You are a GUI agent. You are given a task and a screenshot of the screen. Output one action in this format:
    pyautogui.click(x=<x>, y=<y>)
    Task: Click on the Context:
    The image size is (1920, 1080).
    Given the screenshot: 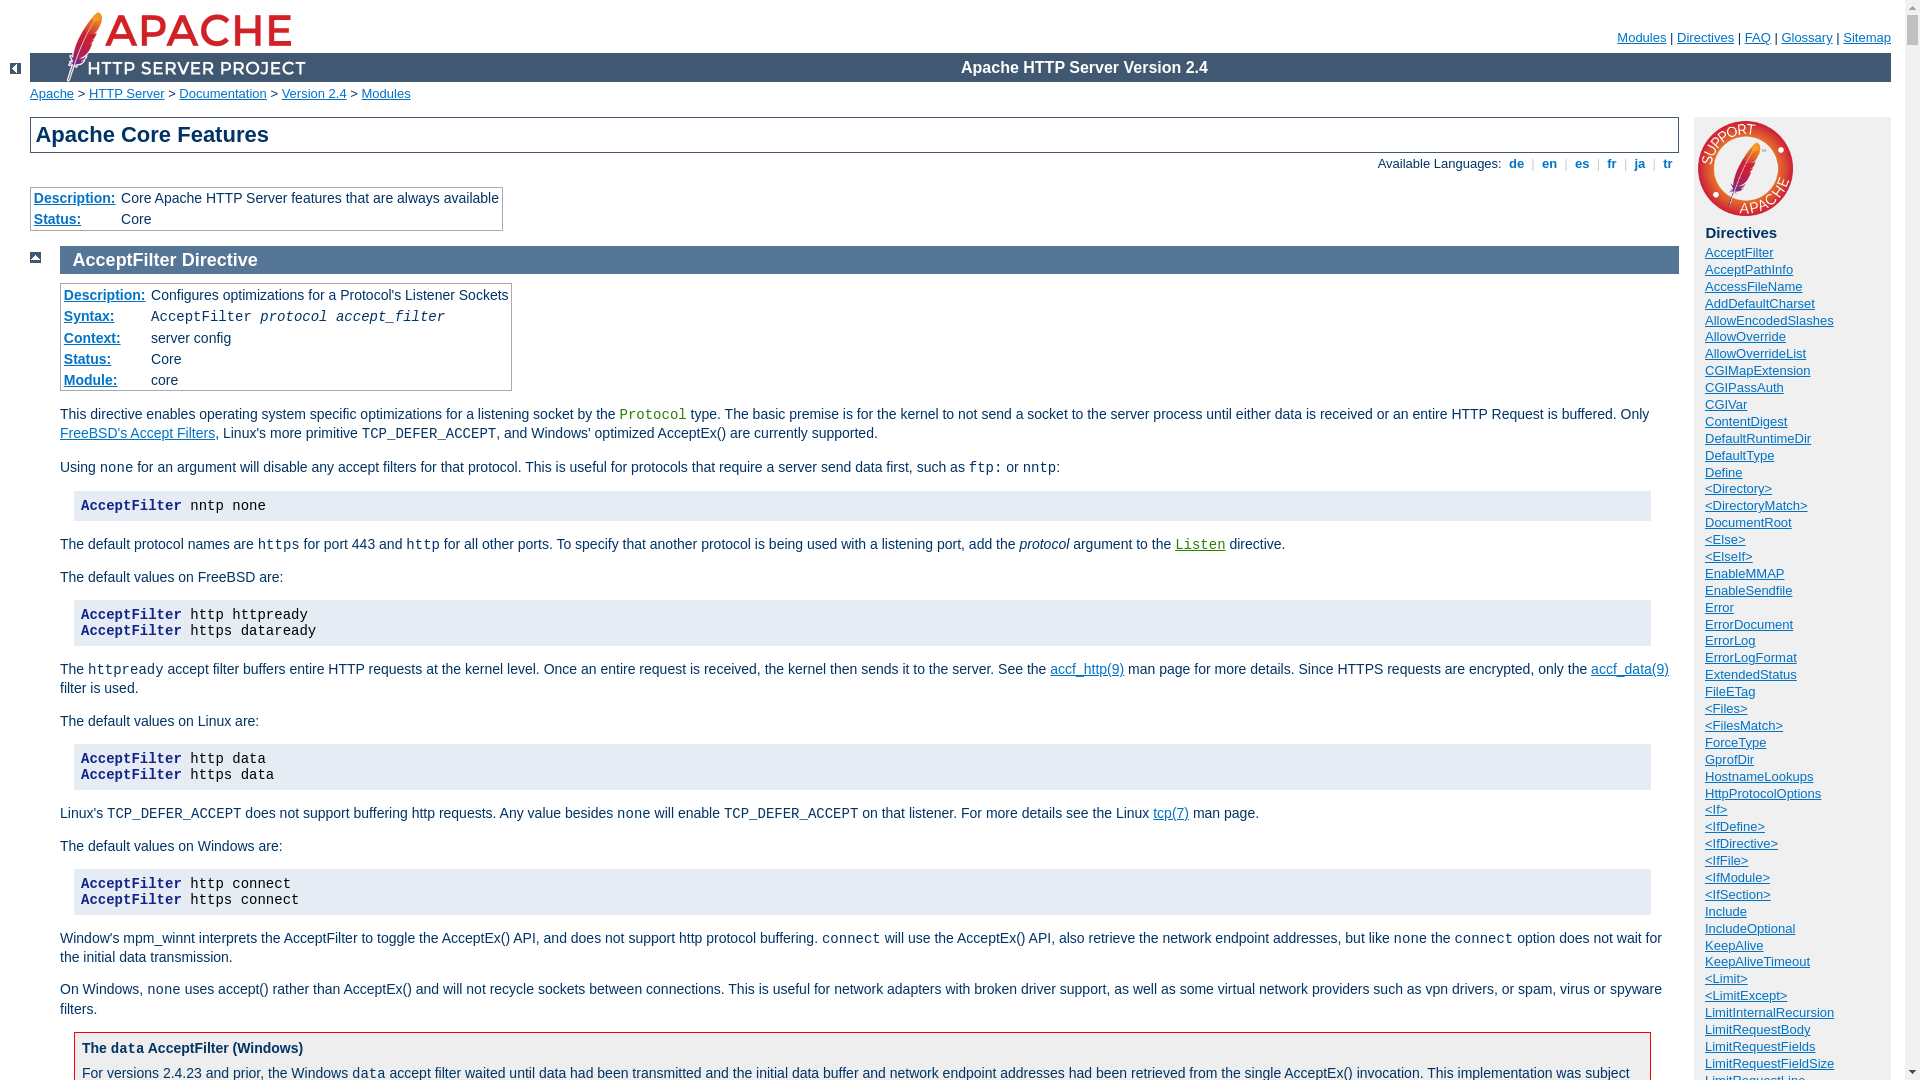 What is the action you would take?
    pyautogui.click(x=92, y=338)
    